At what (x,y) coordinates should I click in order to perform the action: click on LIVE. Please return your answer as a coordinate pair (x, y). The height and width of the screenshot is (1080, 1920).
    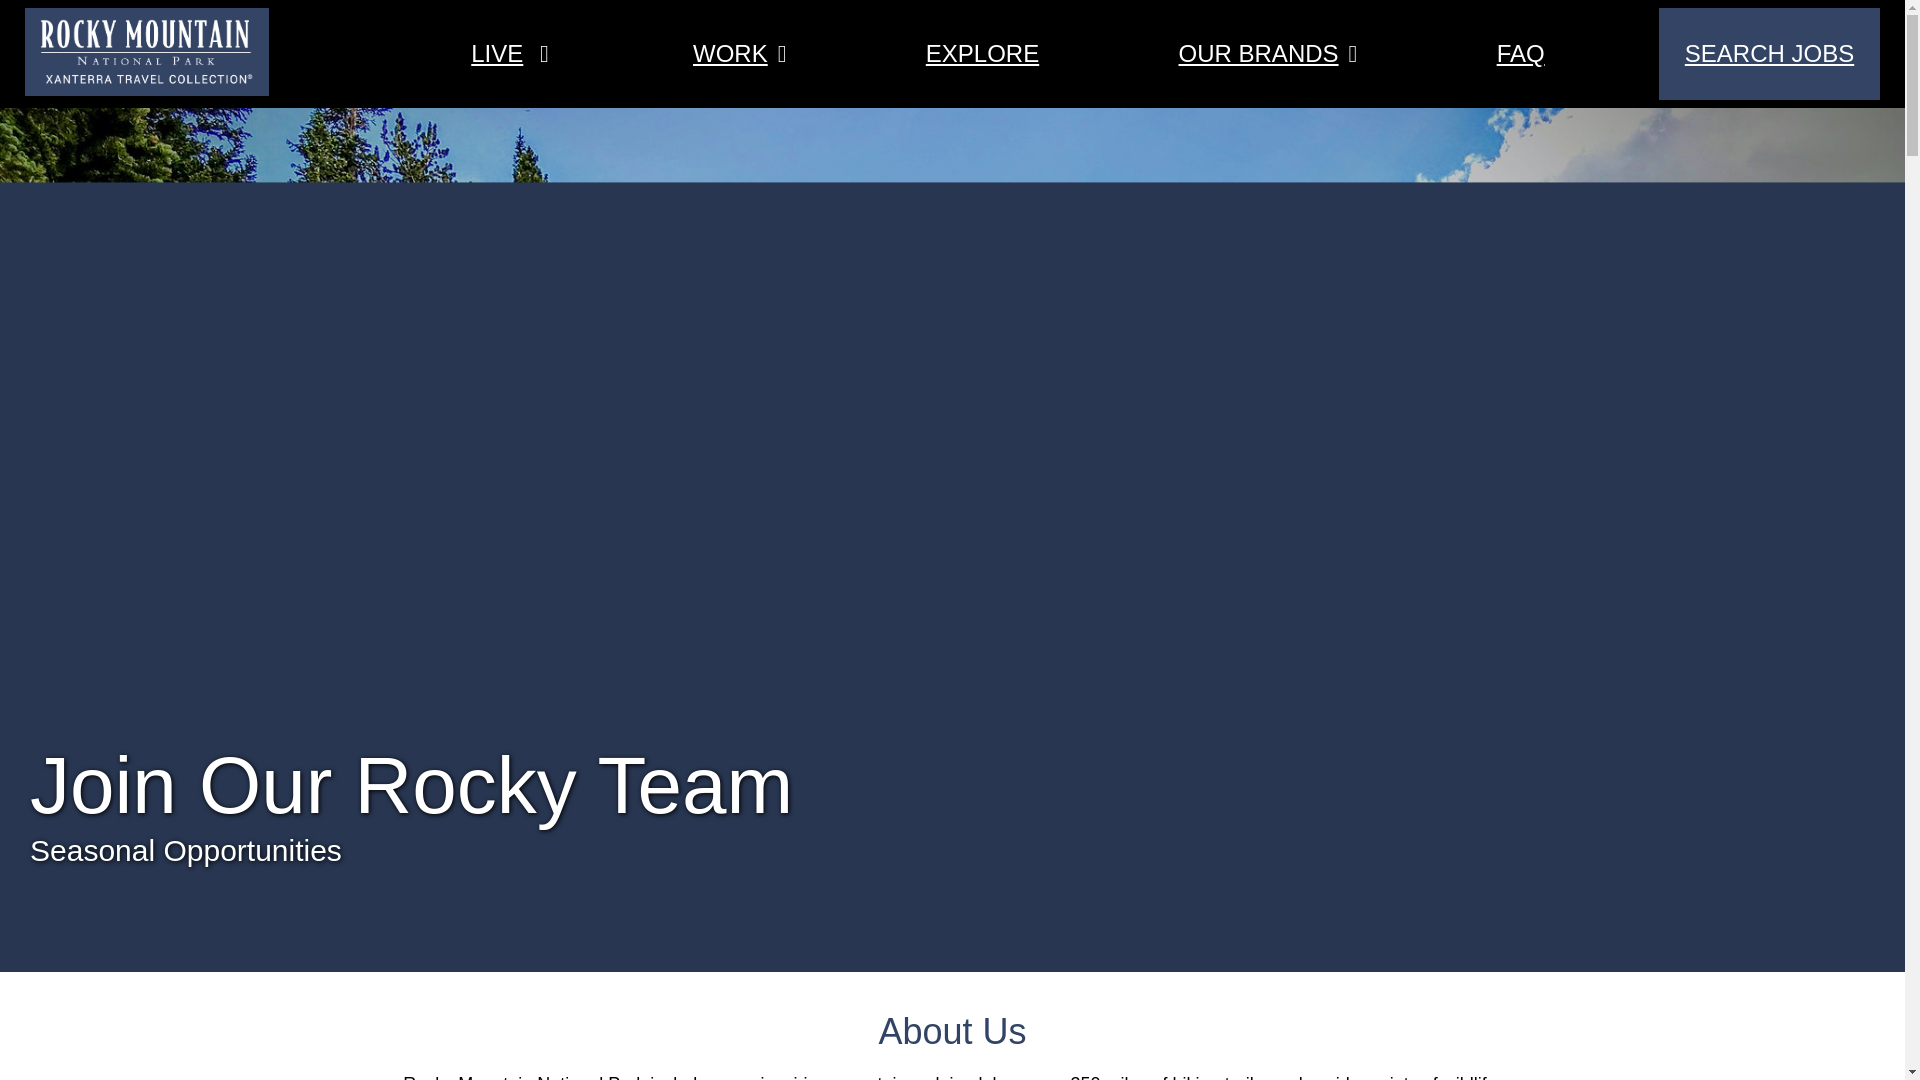
    Looking at the image, I should click on (508, 54).